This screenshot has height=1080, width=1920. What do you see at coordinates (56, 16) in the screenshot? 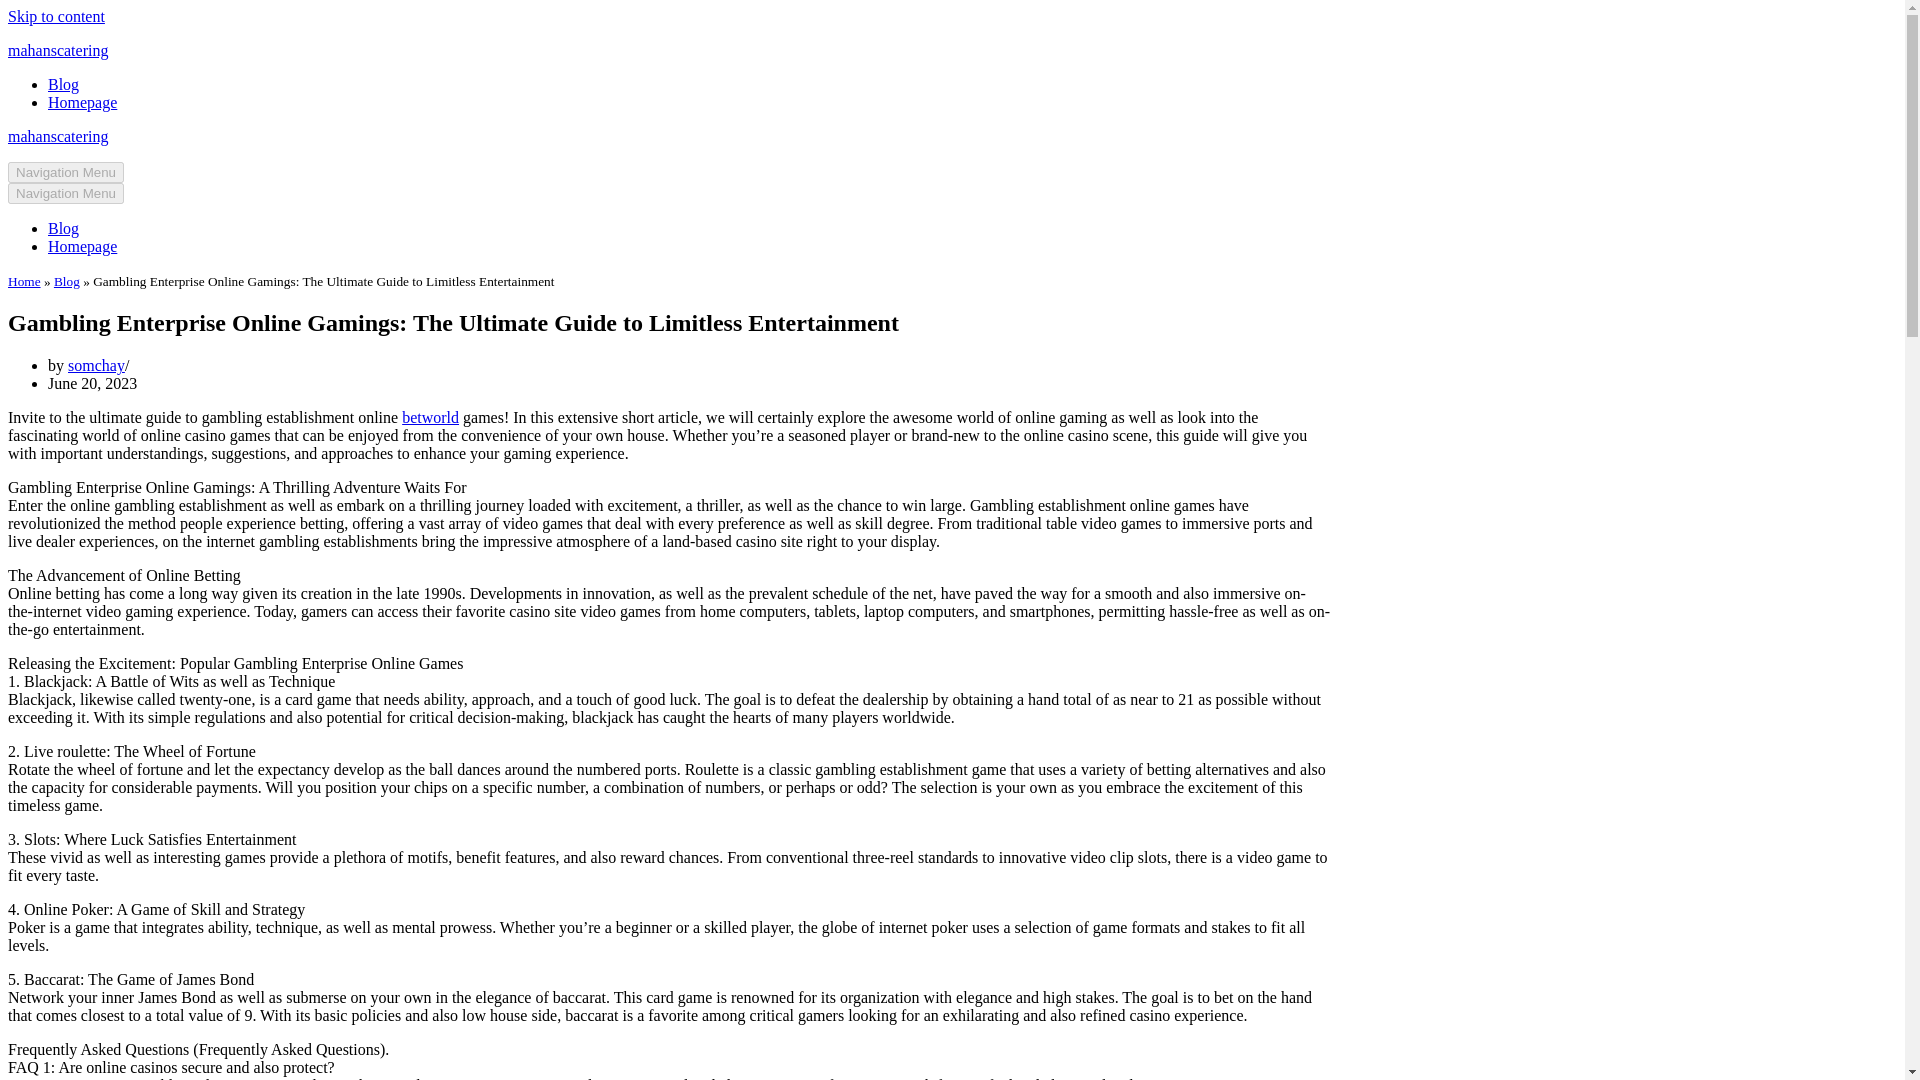
I see `Skip to content` at bounding box center [56, 16].